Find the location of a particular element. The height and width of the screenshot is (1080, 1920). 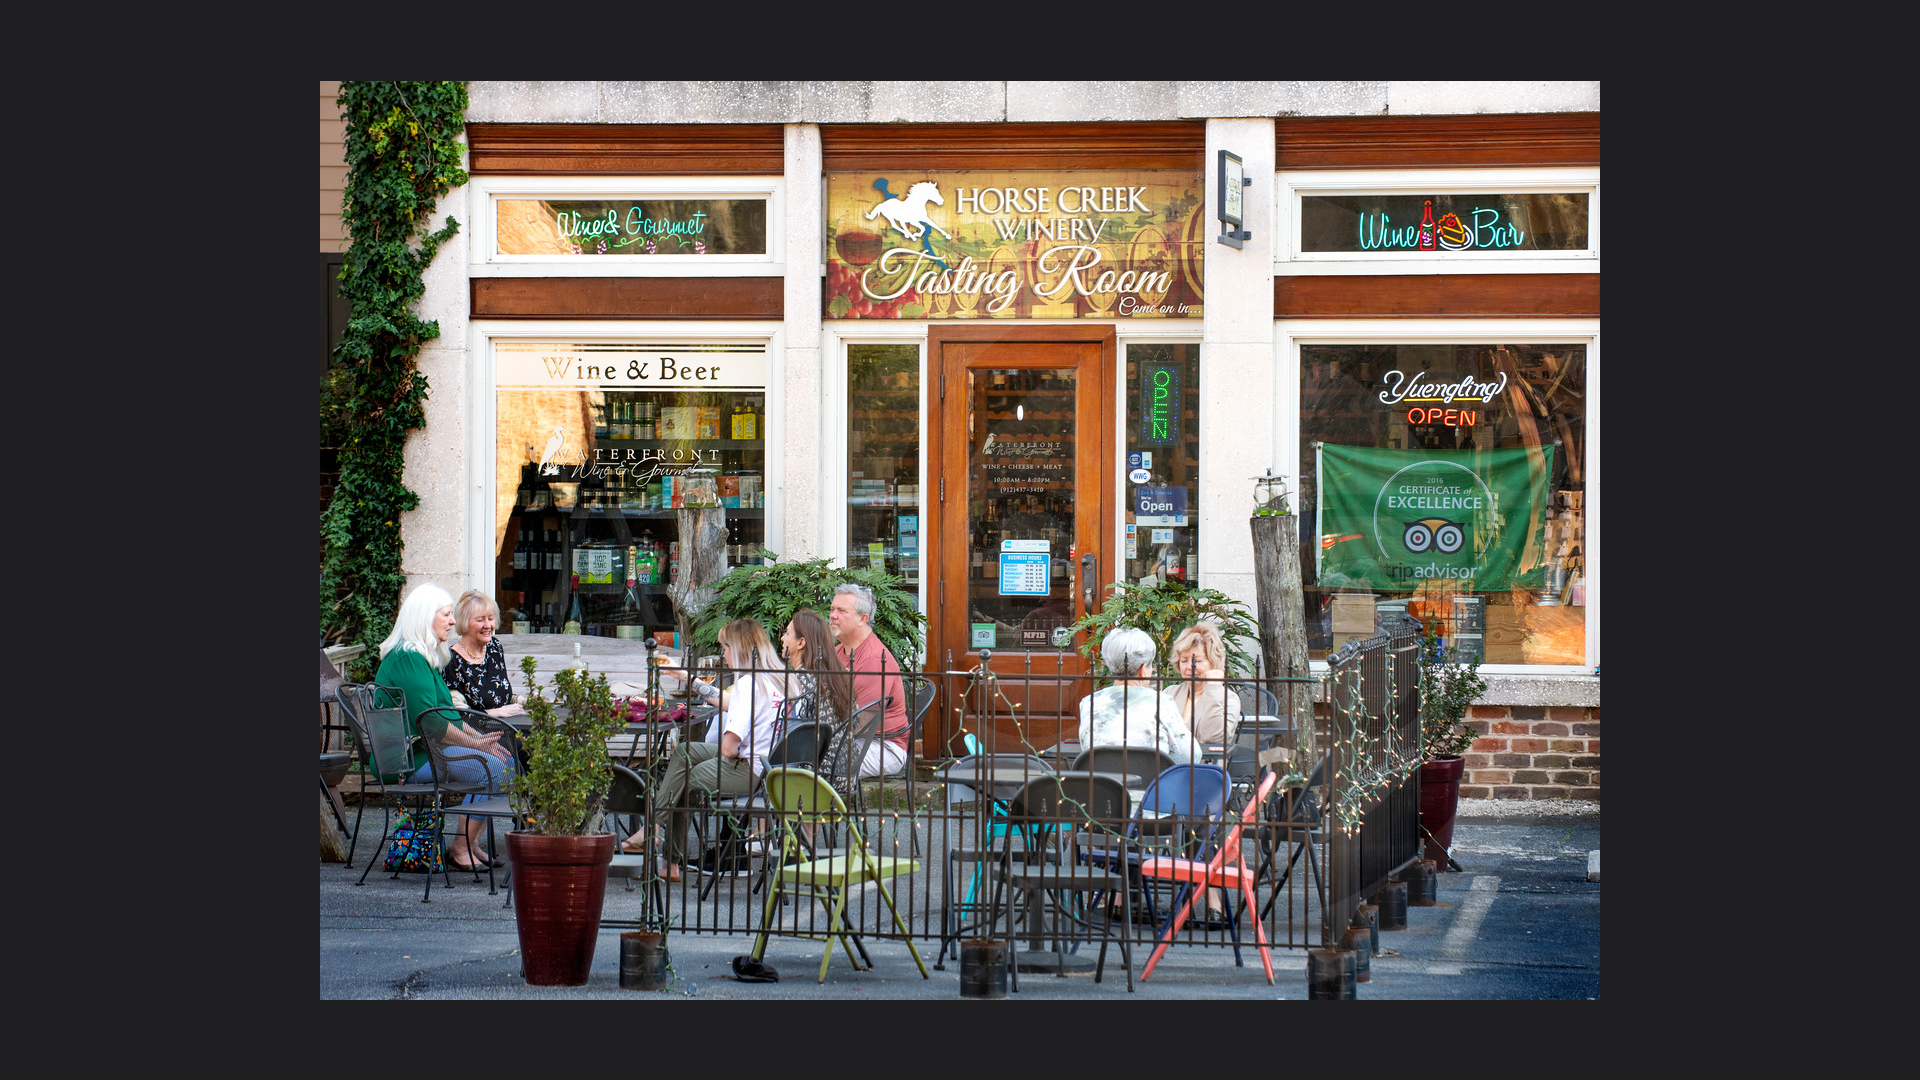

Home is located at coordinates (30, 54).